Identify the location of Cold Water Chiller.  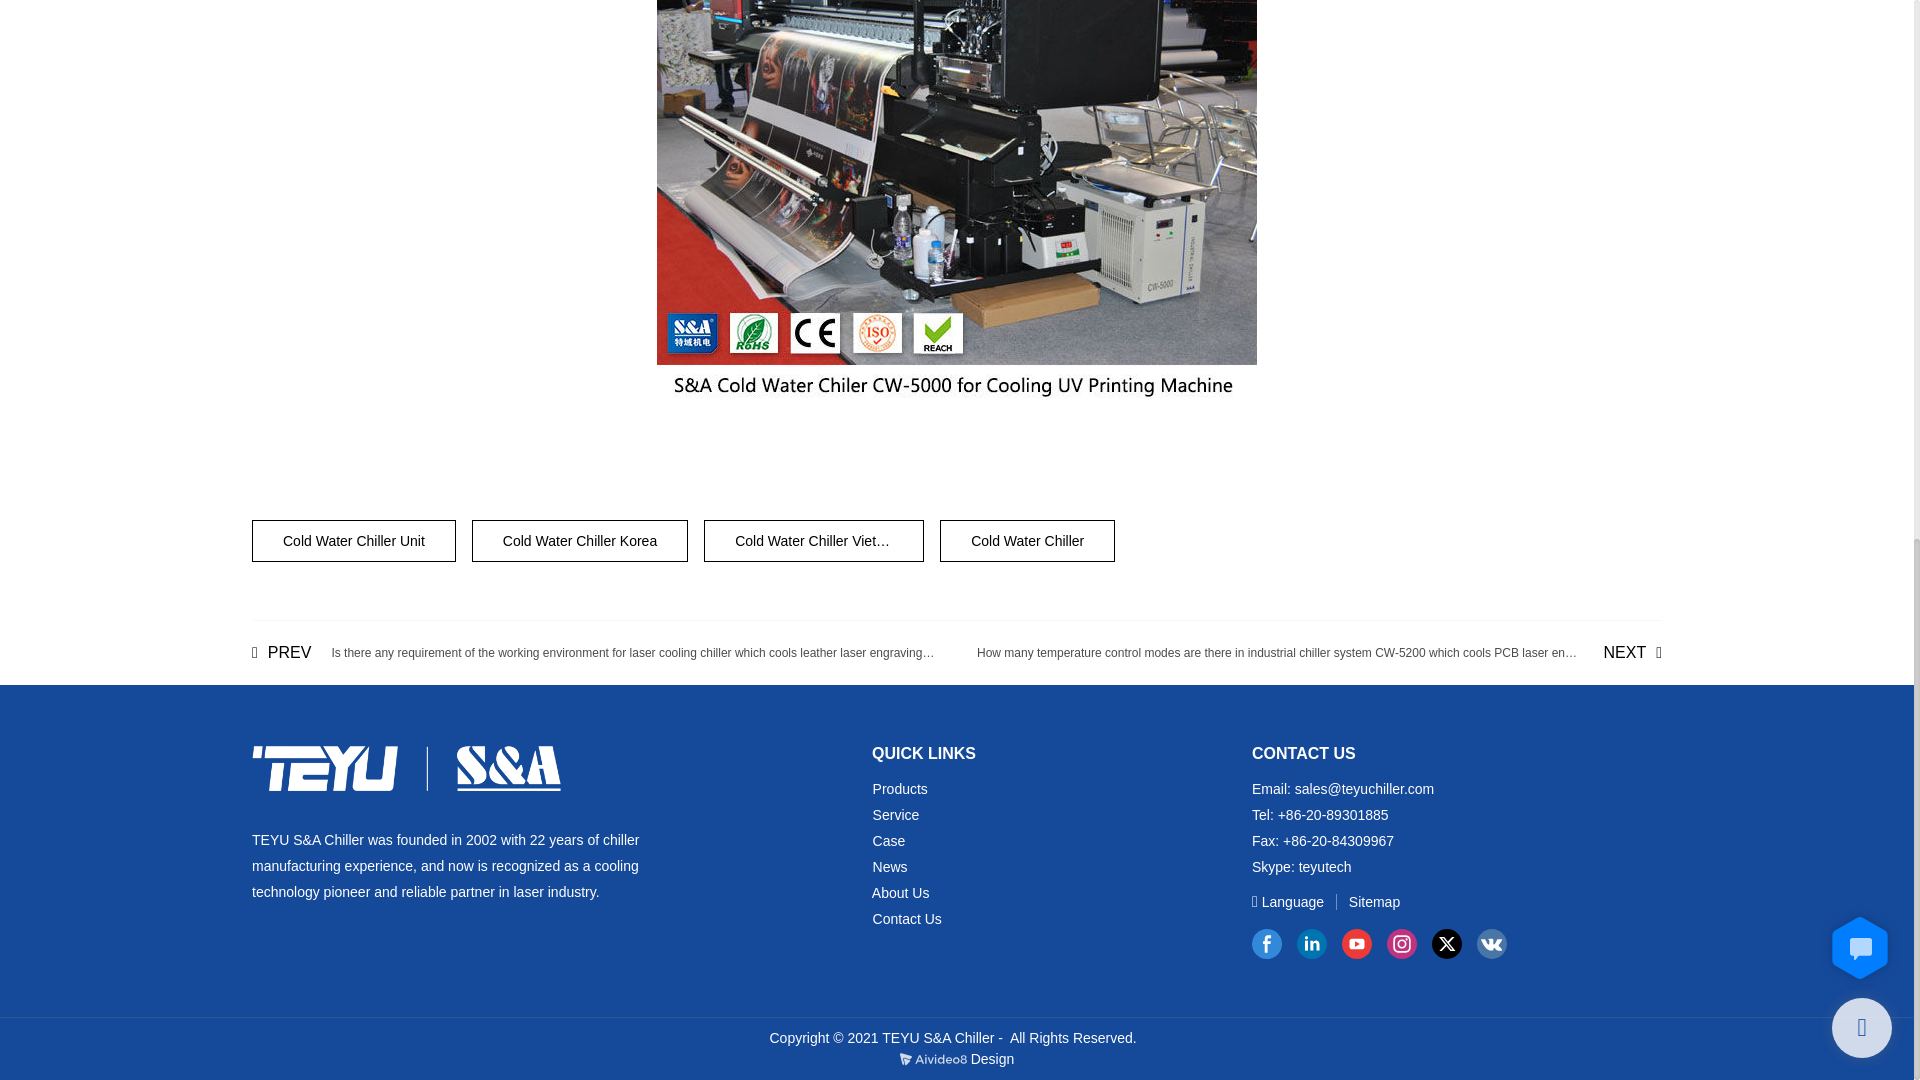
(1028, 540).